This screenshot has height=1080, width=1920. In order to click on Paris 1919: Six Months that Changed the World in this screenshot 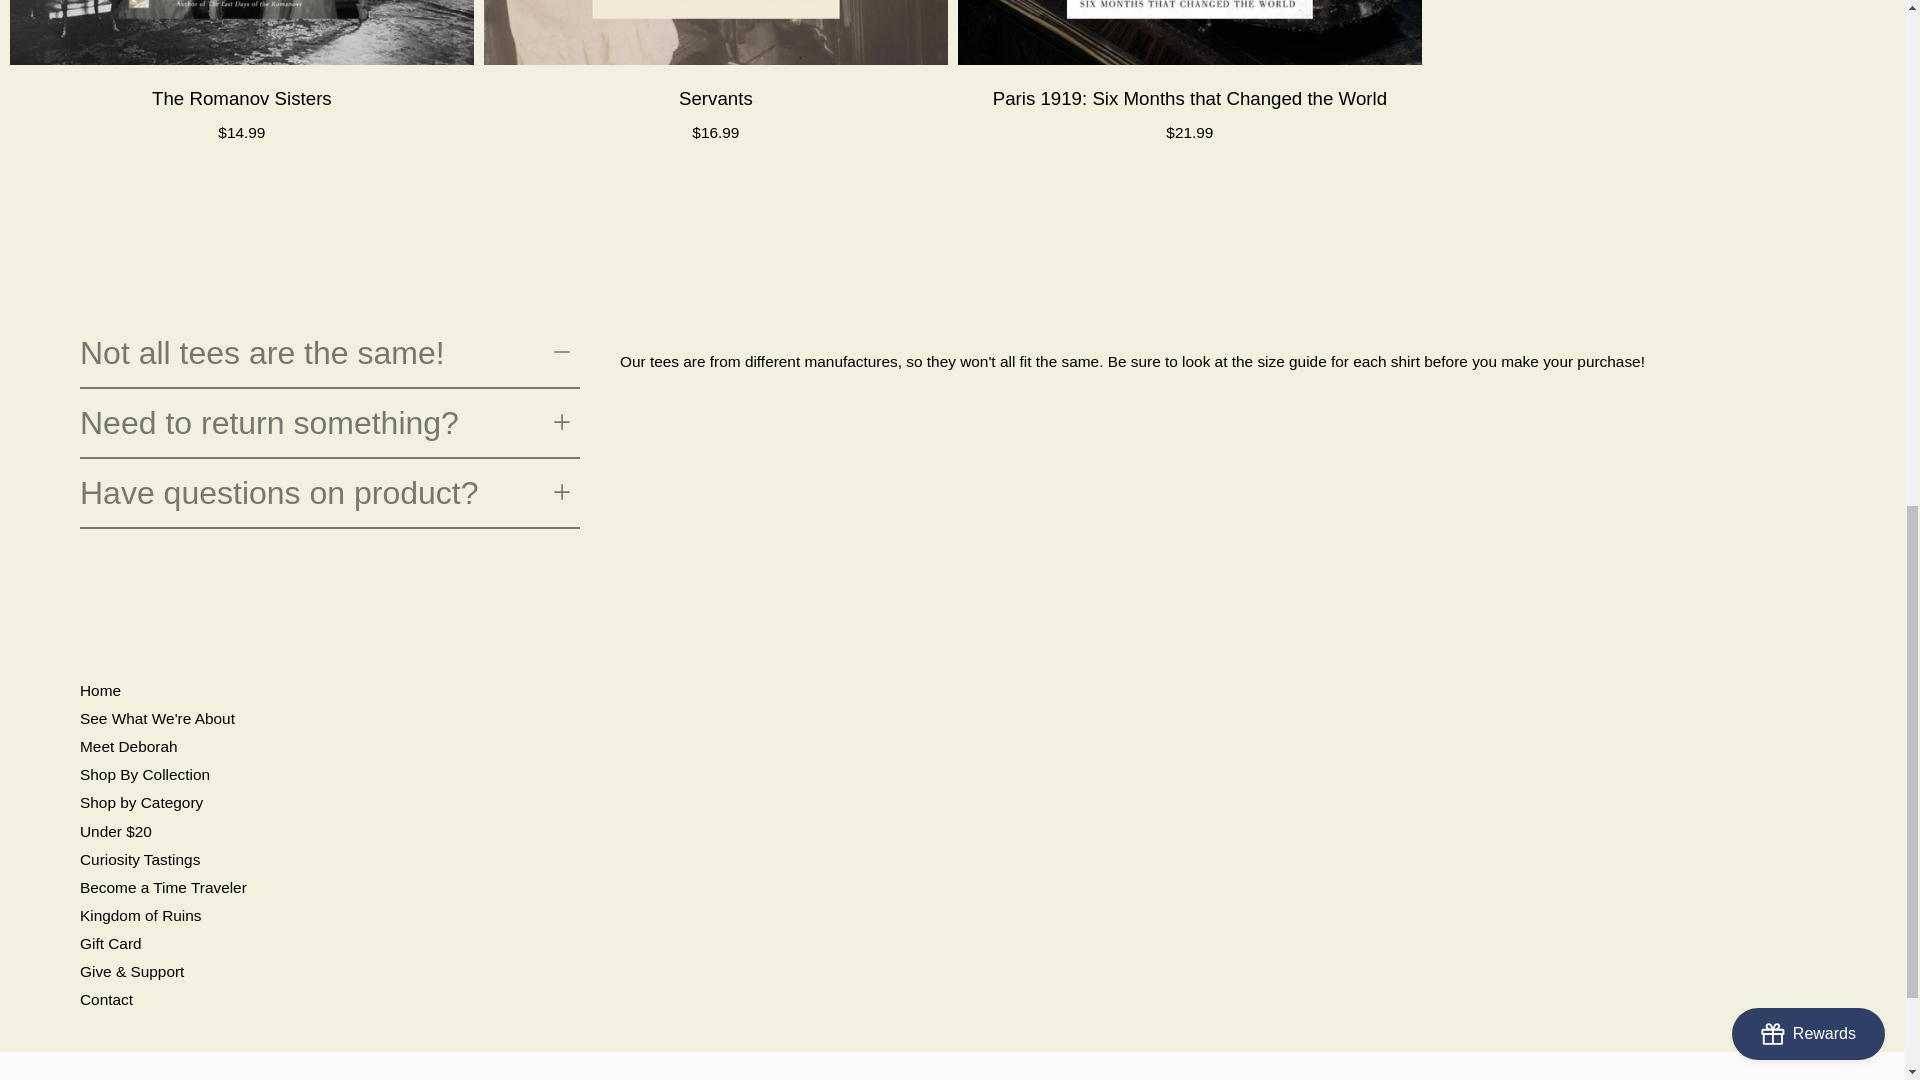, I will do `click(1190, 32)`.